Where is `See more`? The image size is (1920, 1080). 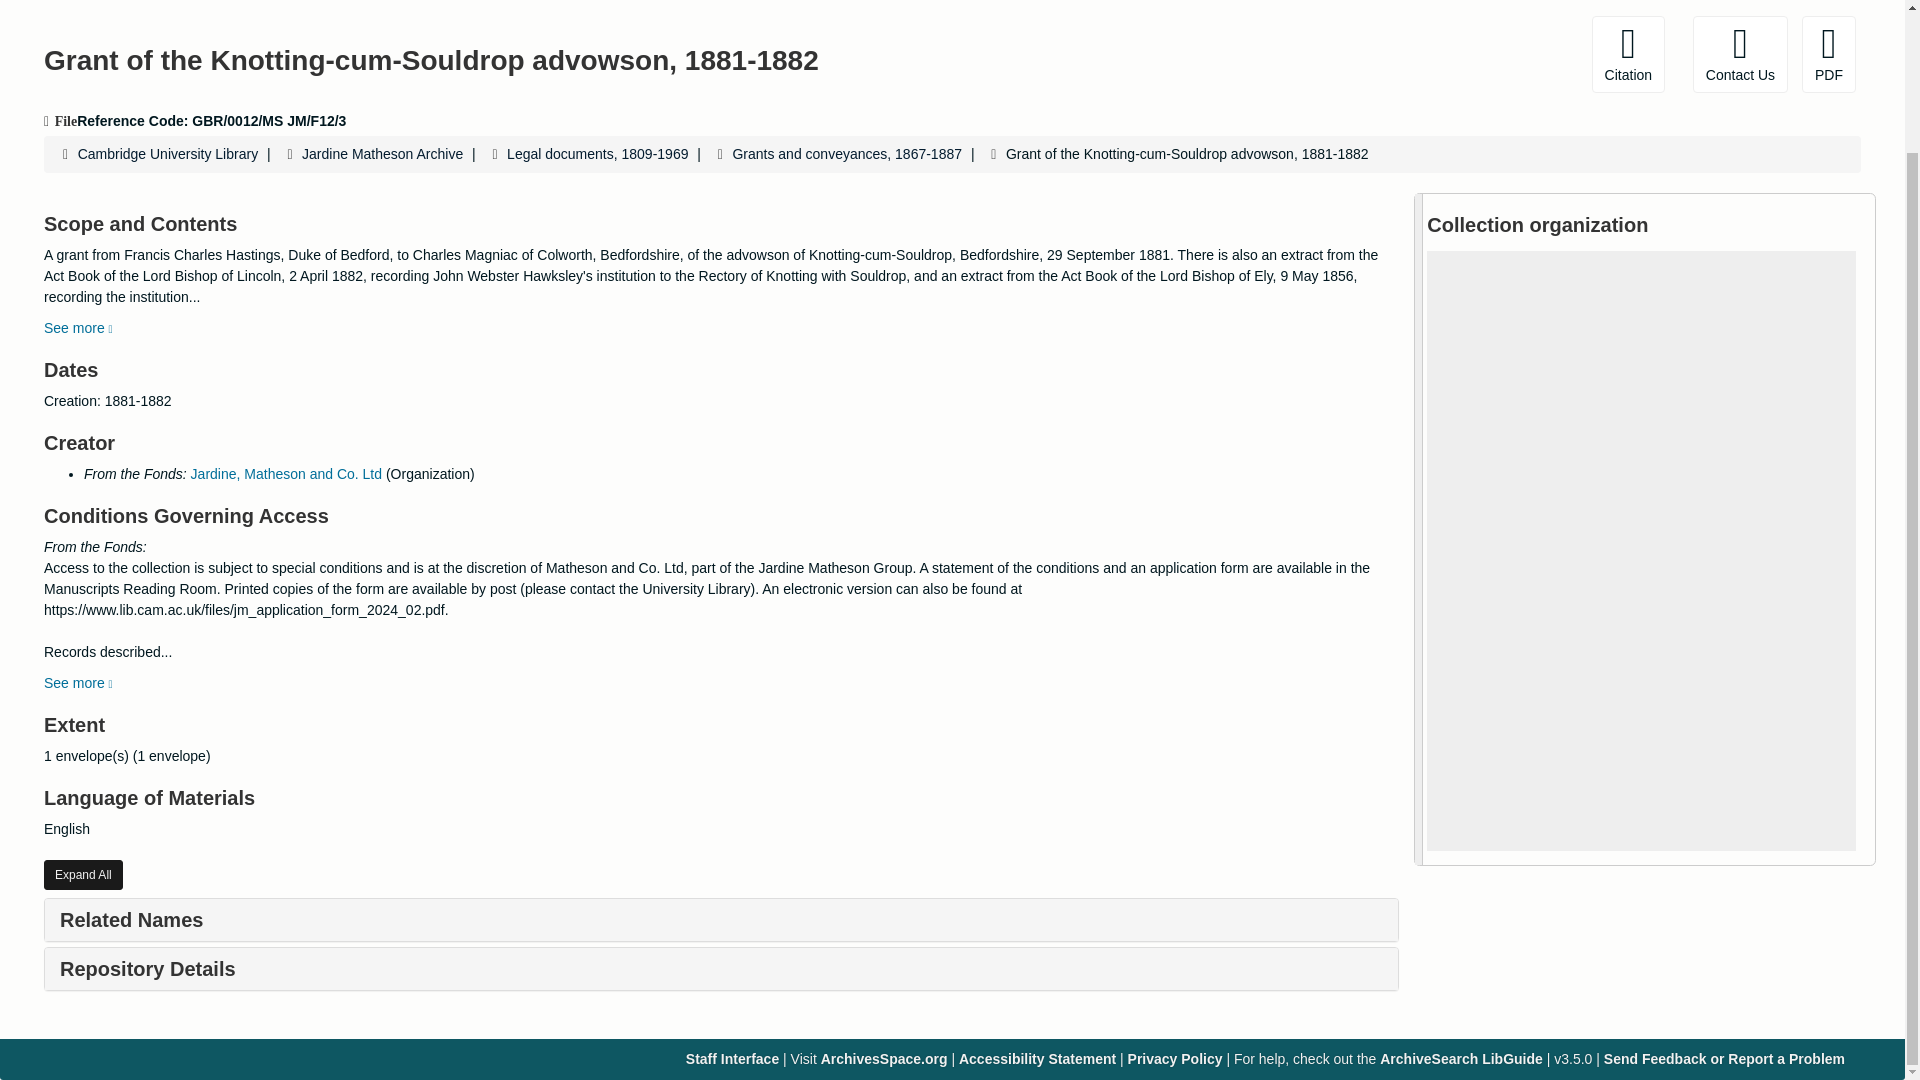
See more is located at coordinates (78, 327).